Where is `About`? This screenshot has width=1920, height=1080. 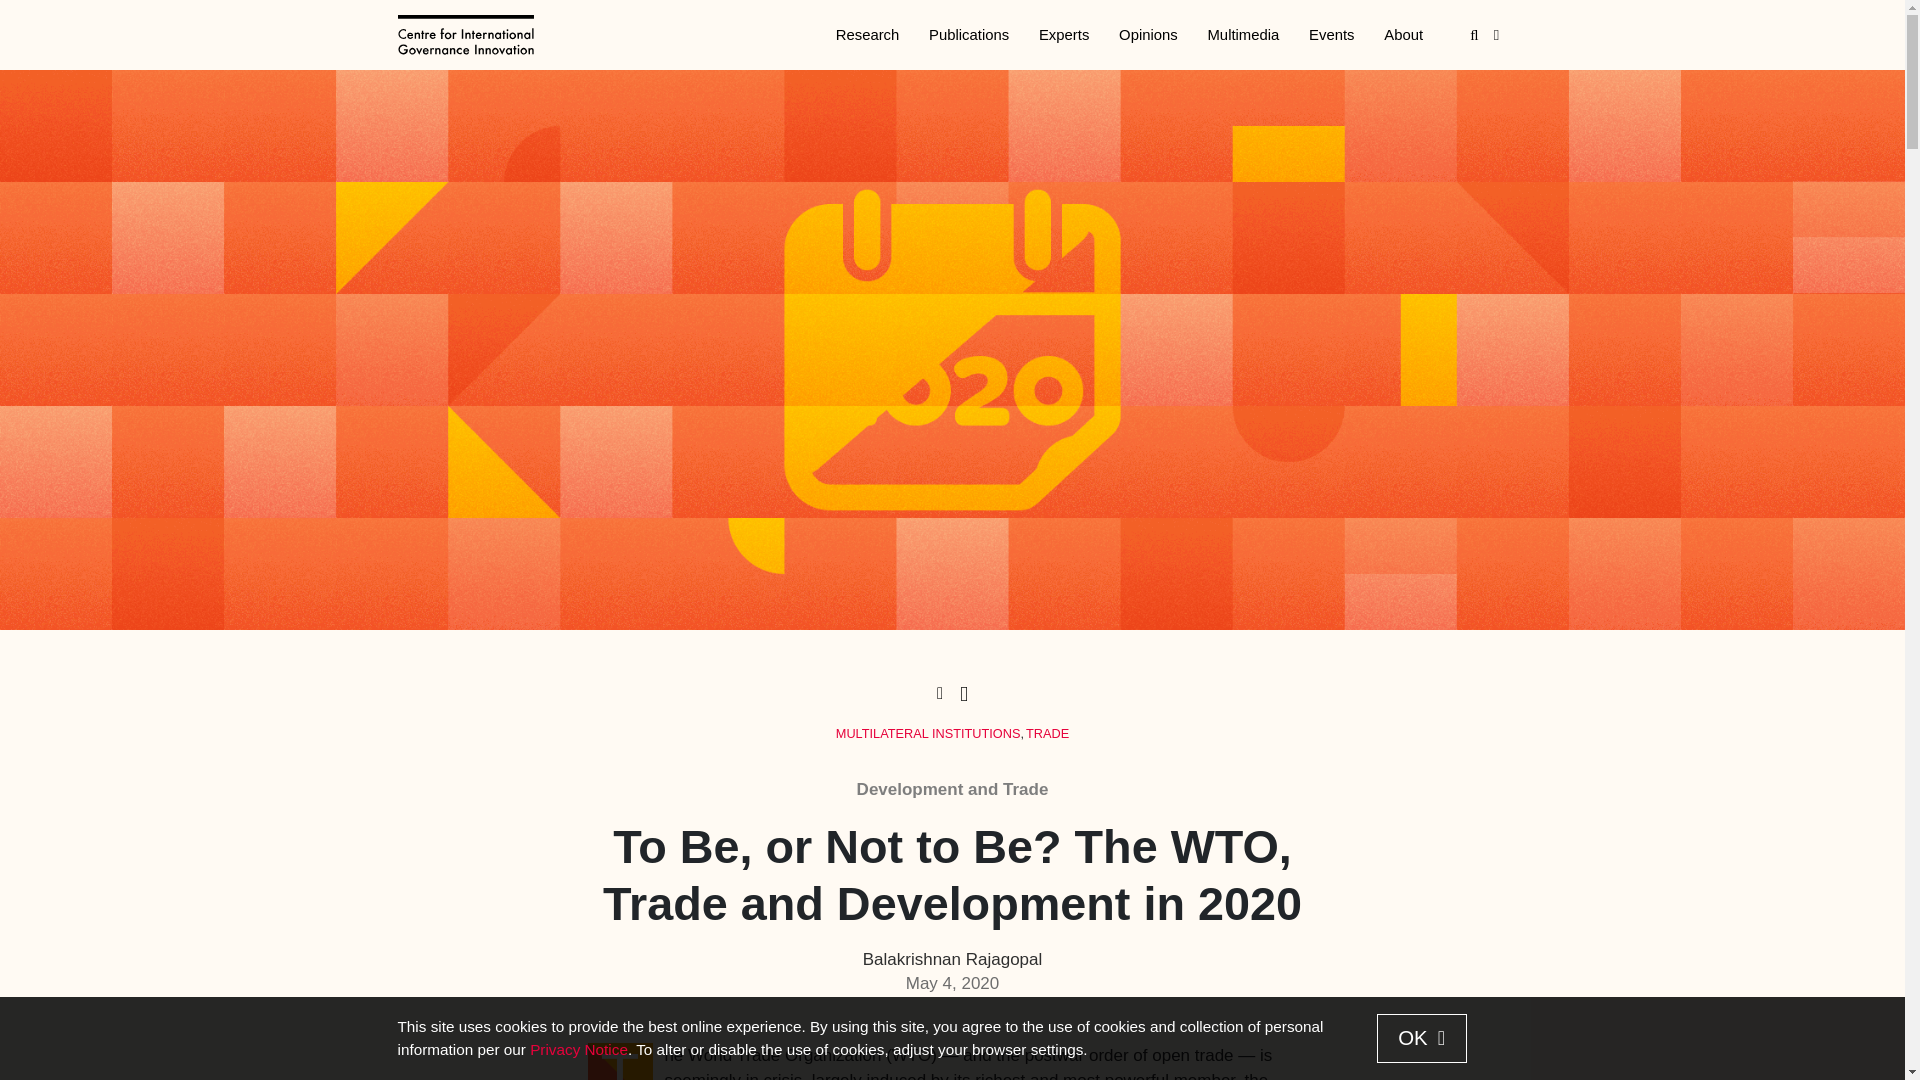
About is located at coordinates (1403, 36).